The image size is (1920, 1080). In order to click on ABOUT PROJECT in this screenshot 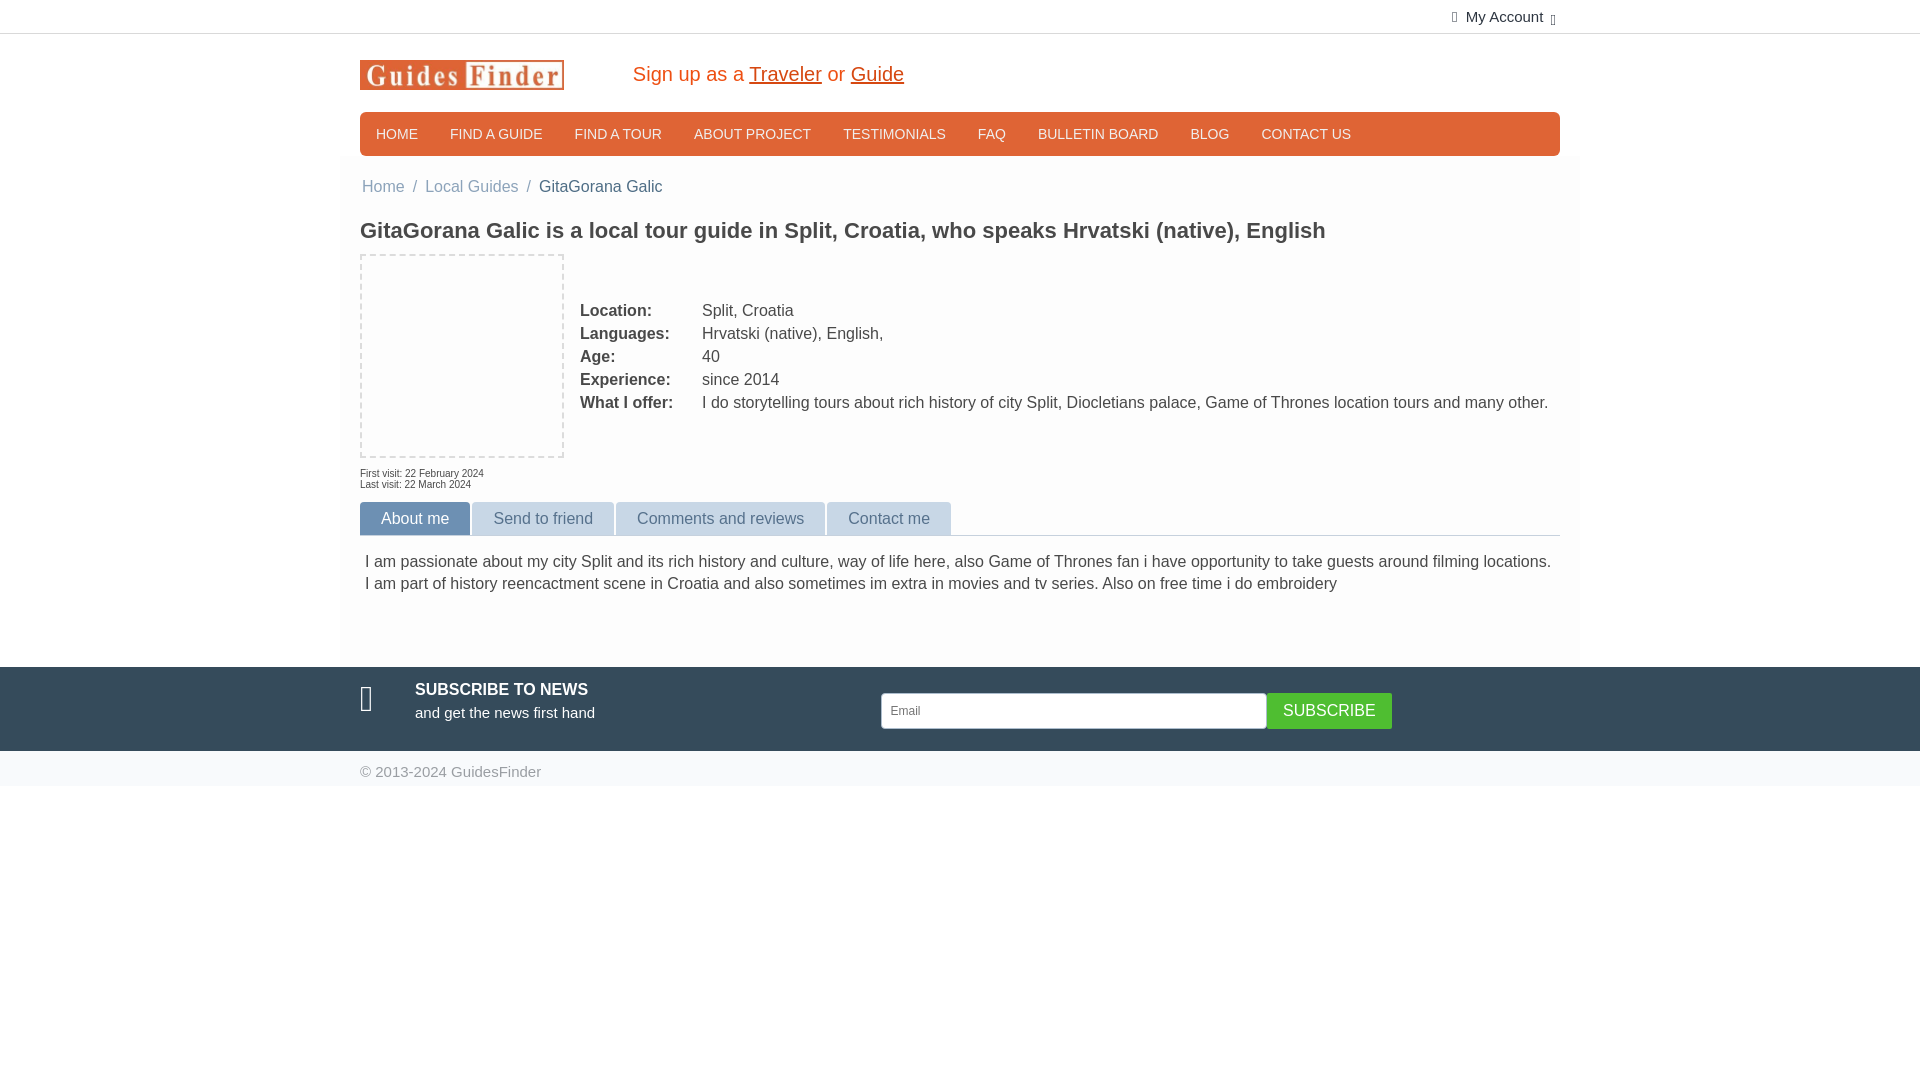, I will do `click(752, 134)`.